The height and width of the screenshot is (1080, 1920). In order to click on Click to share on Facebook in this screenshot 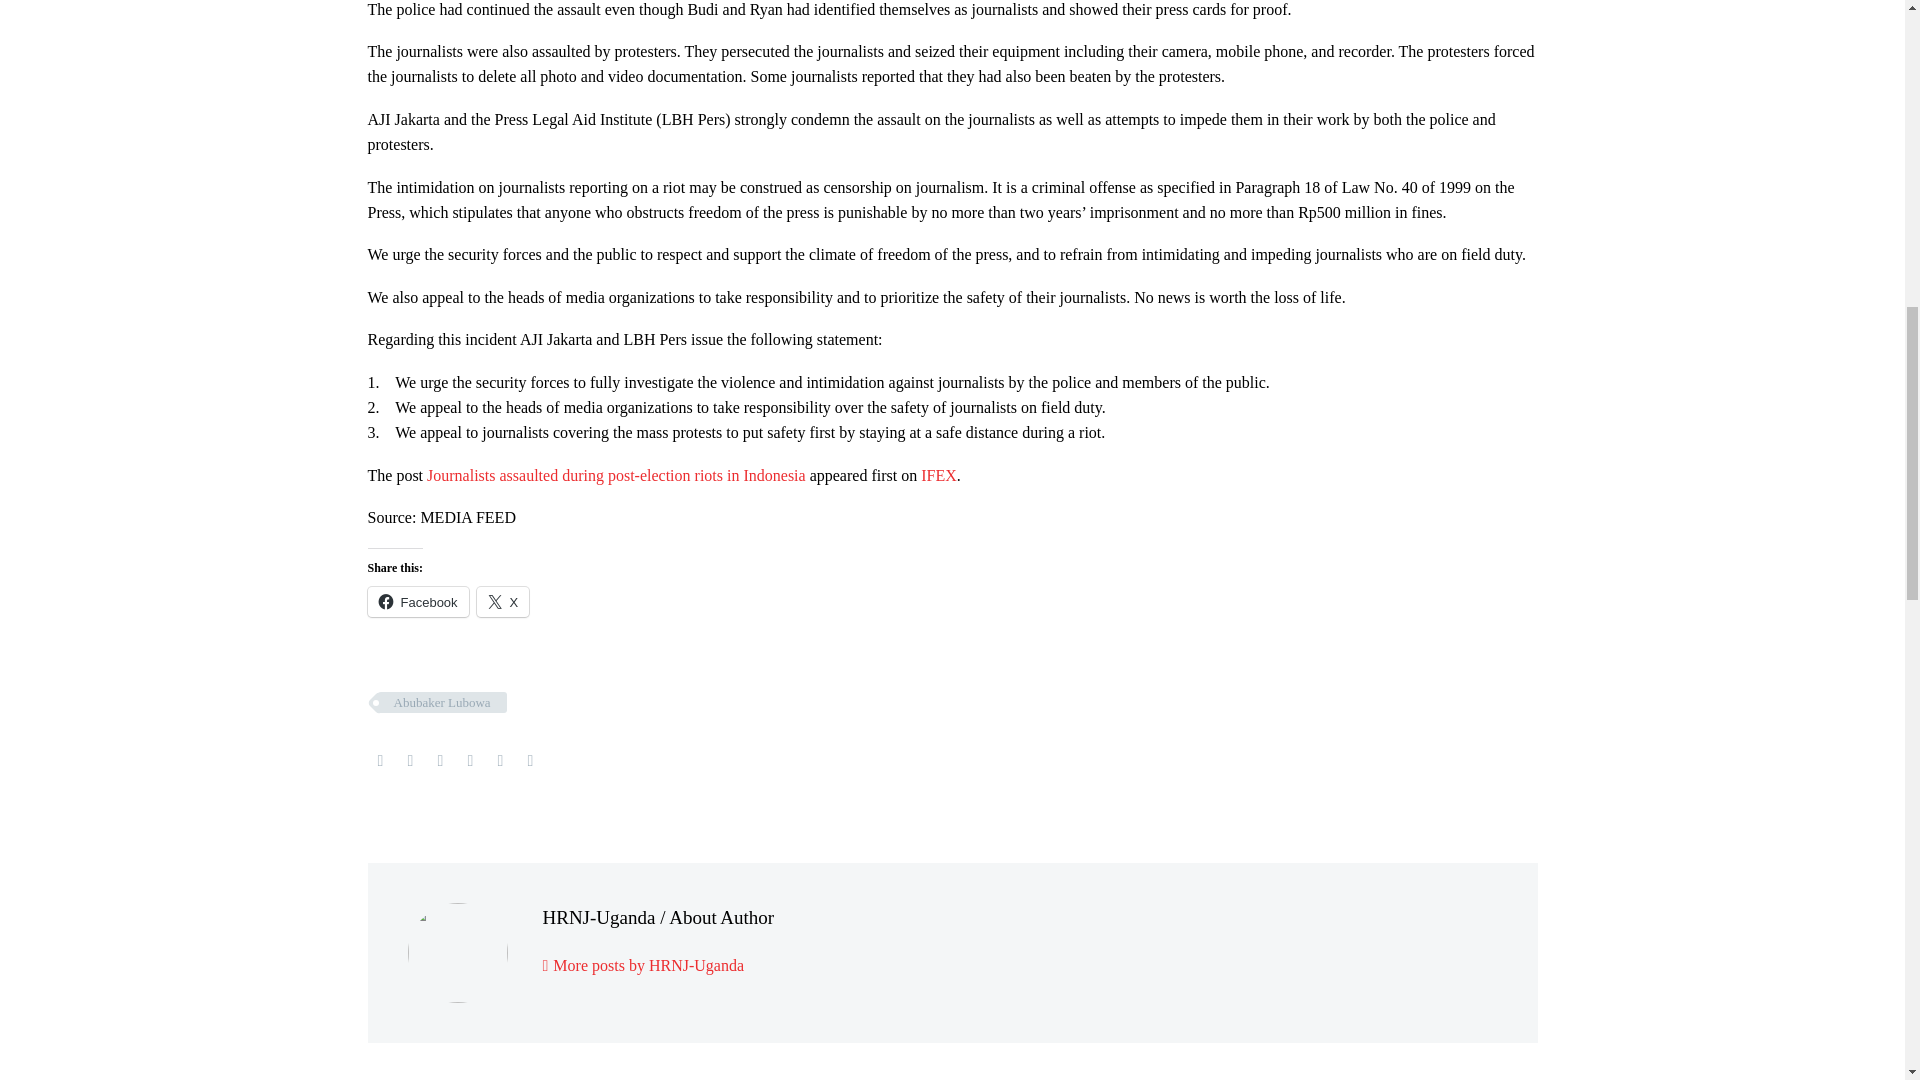, I will do `click(418, 602)`.